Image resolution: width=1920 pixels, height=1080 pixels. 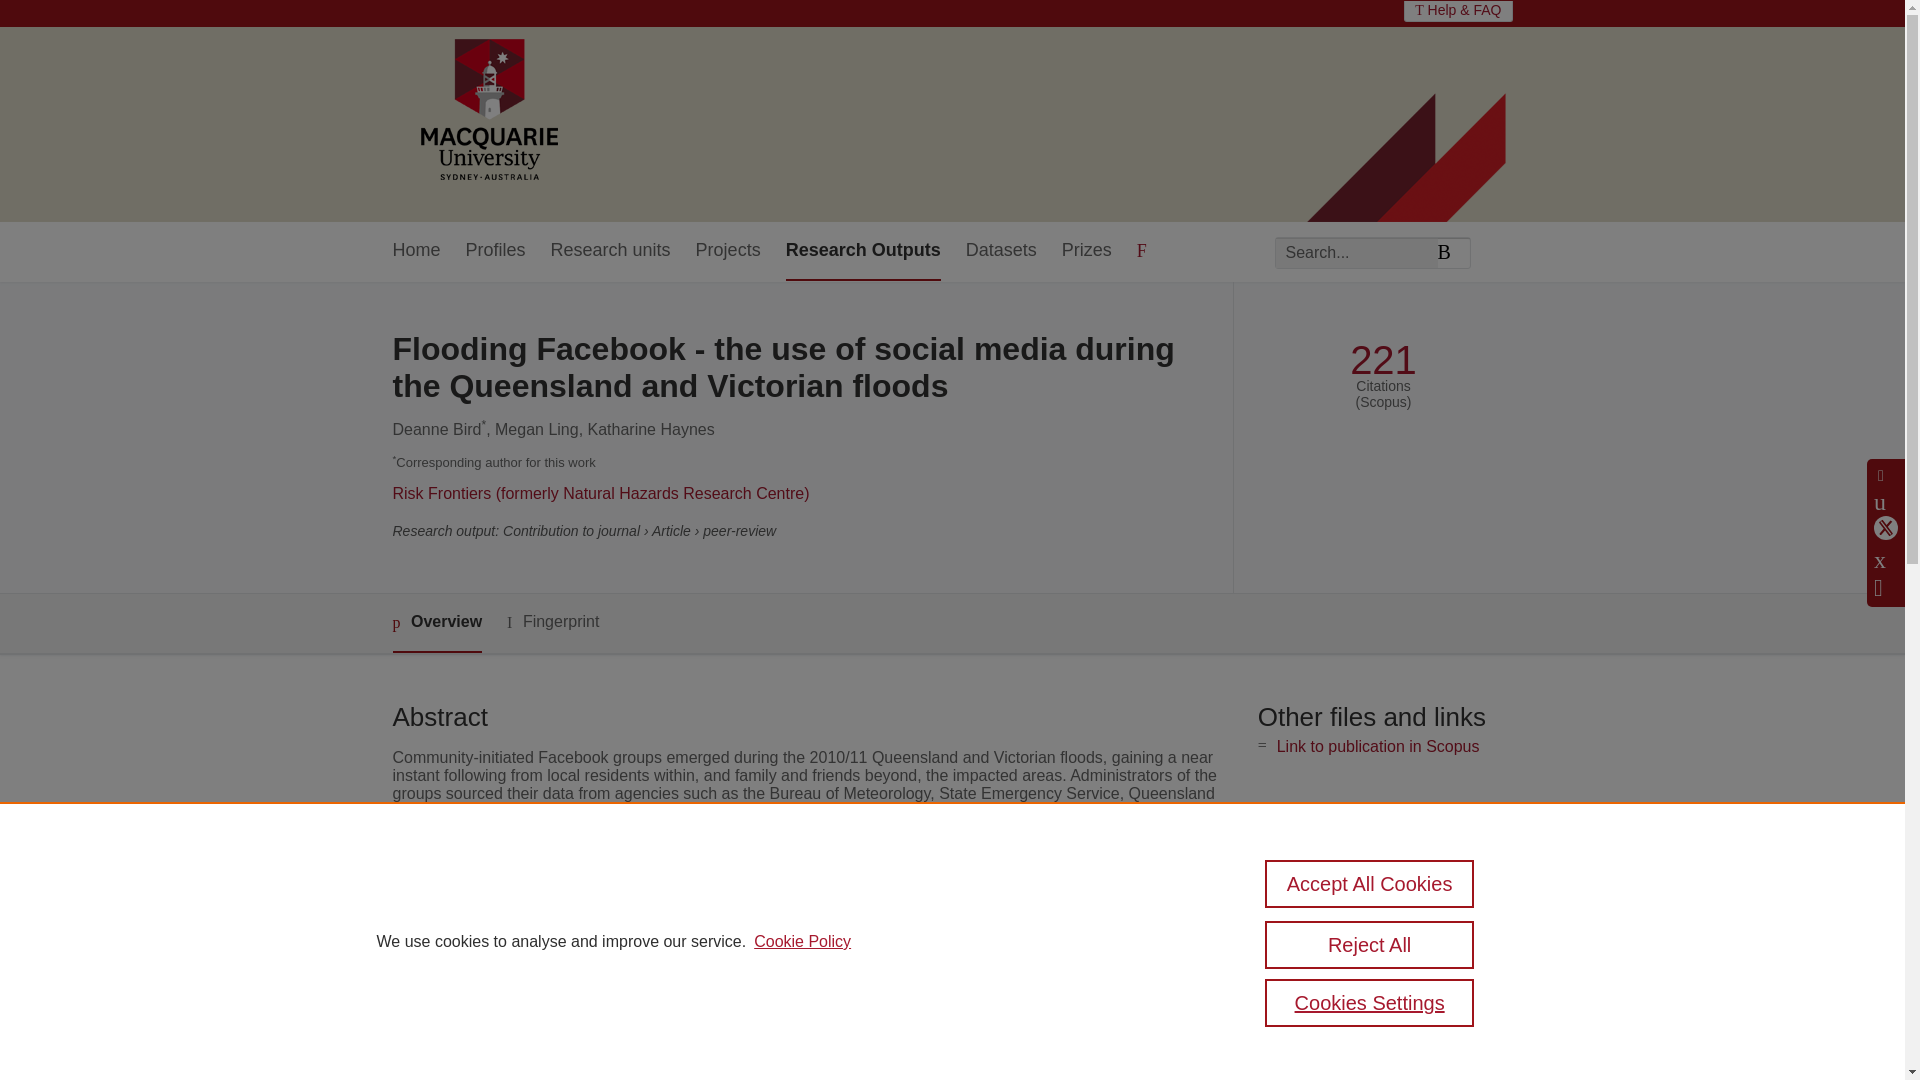 What do you see at coordinates (728, 251) in the screenshot?
I see `Projects` at bounding box center [728, 251].